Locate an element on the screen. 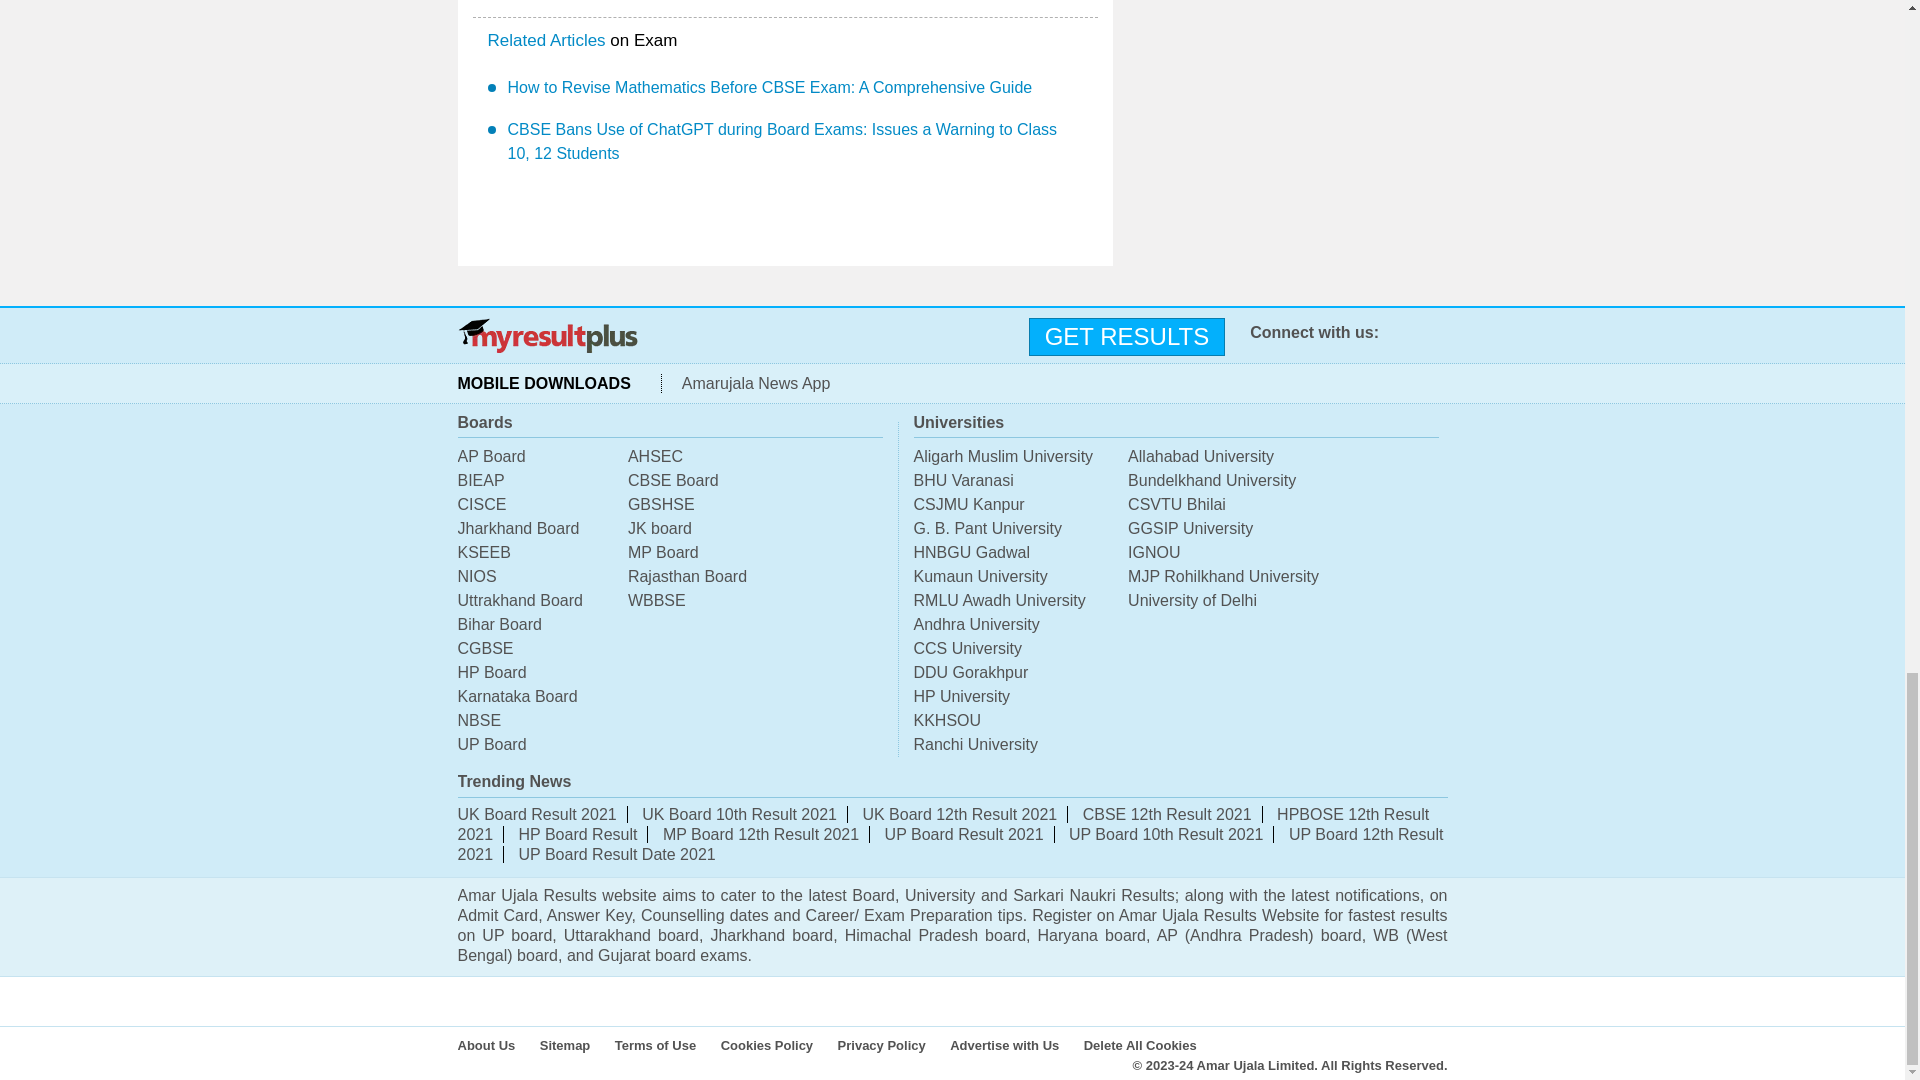 This screenshot has width=1920, height=1080. HPBOSE 12th Result 2021 is located at coordinates (944, 824).